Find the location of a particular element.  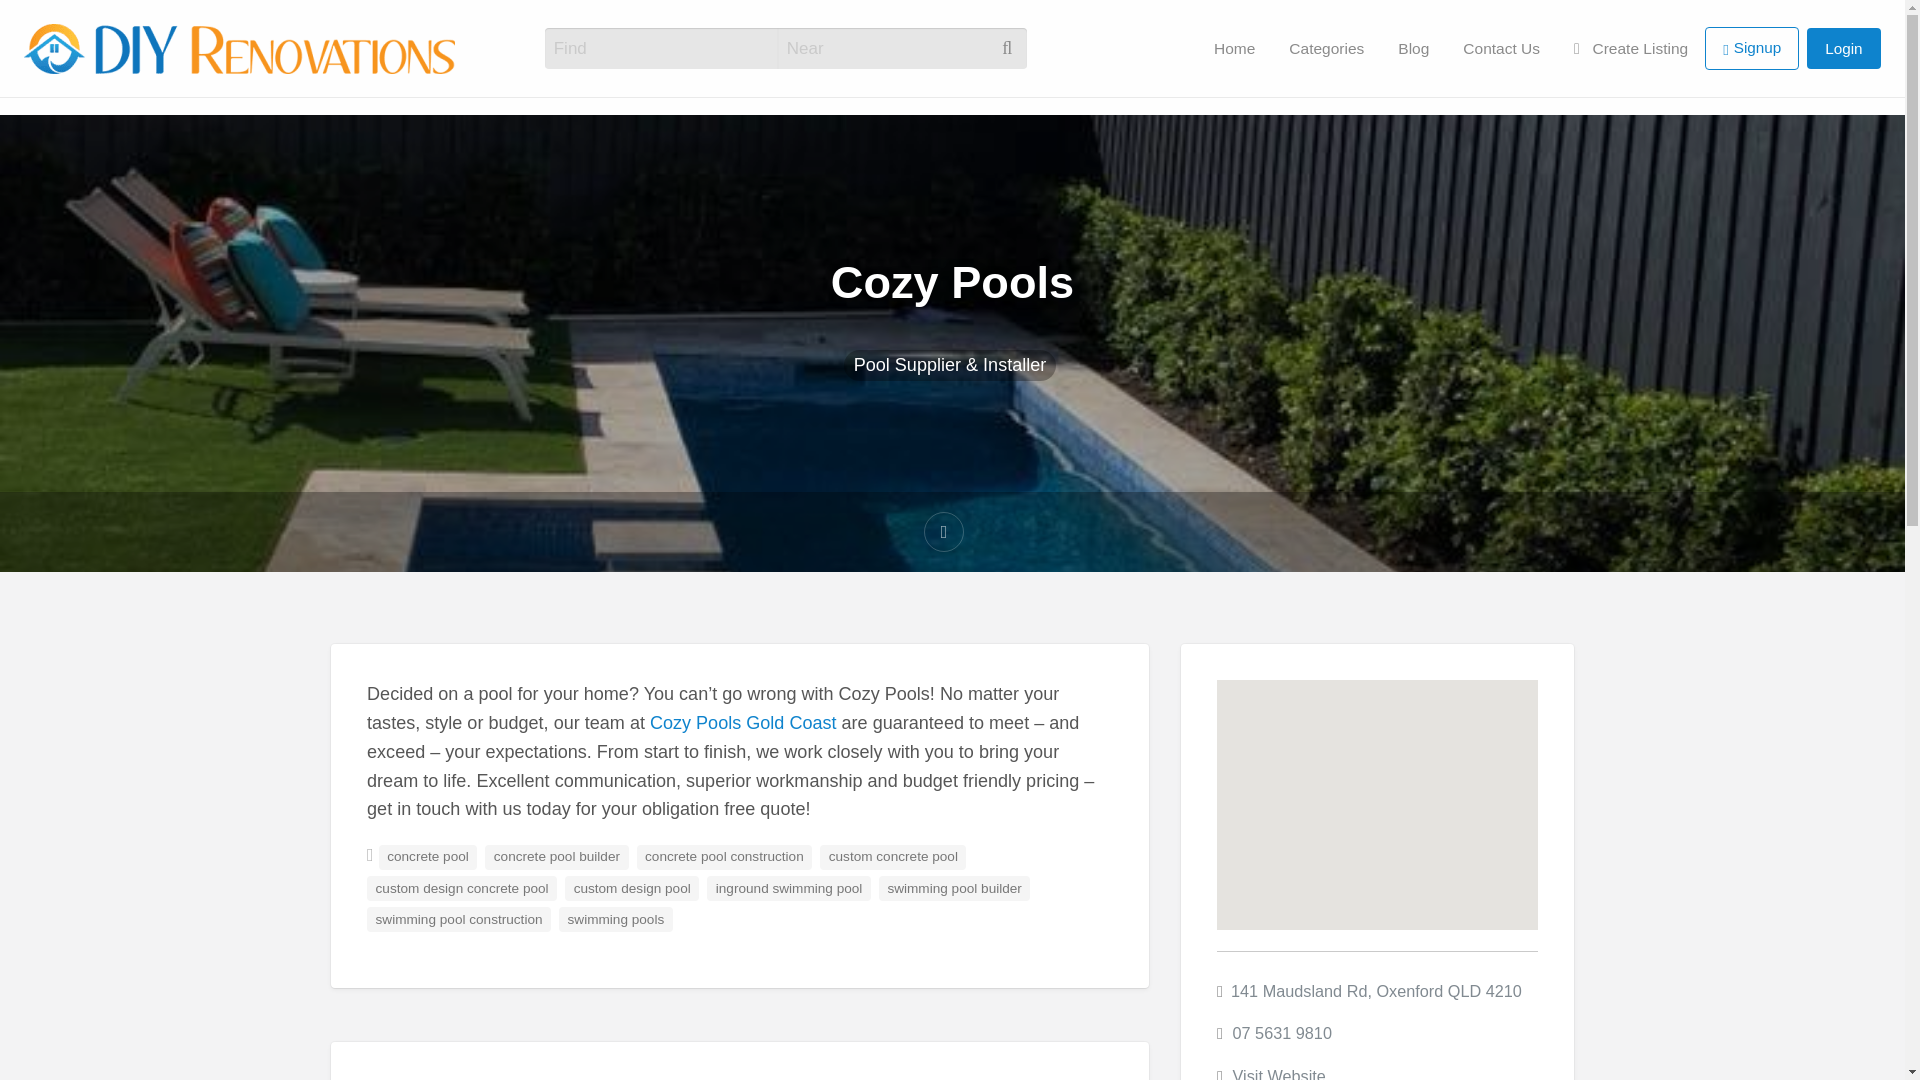

concrete pool construction is located at coordinates (724, 856).